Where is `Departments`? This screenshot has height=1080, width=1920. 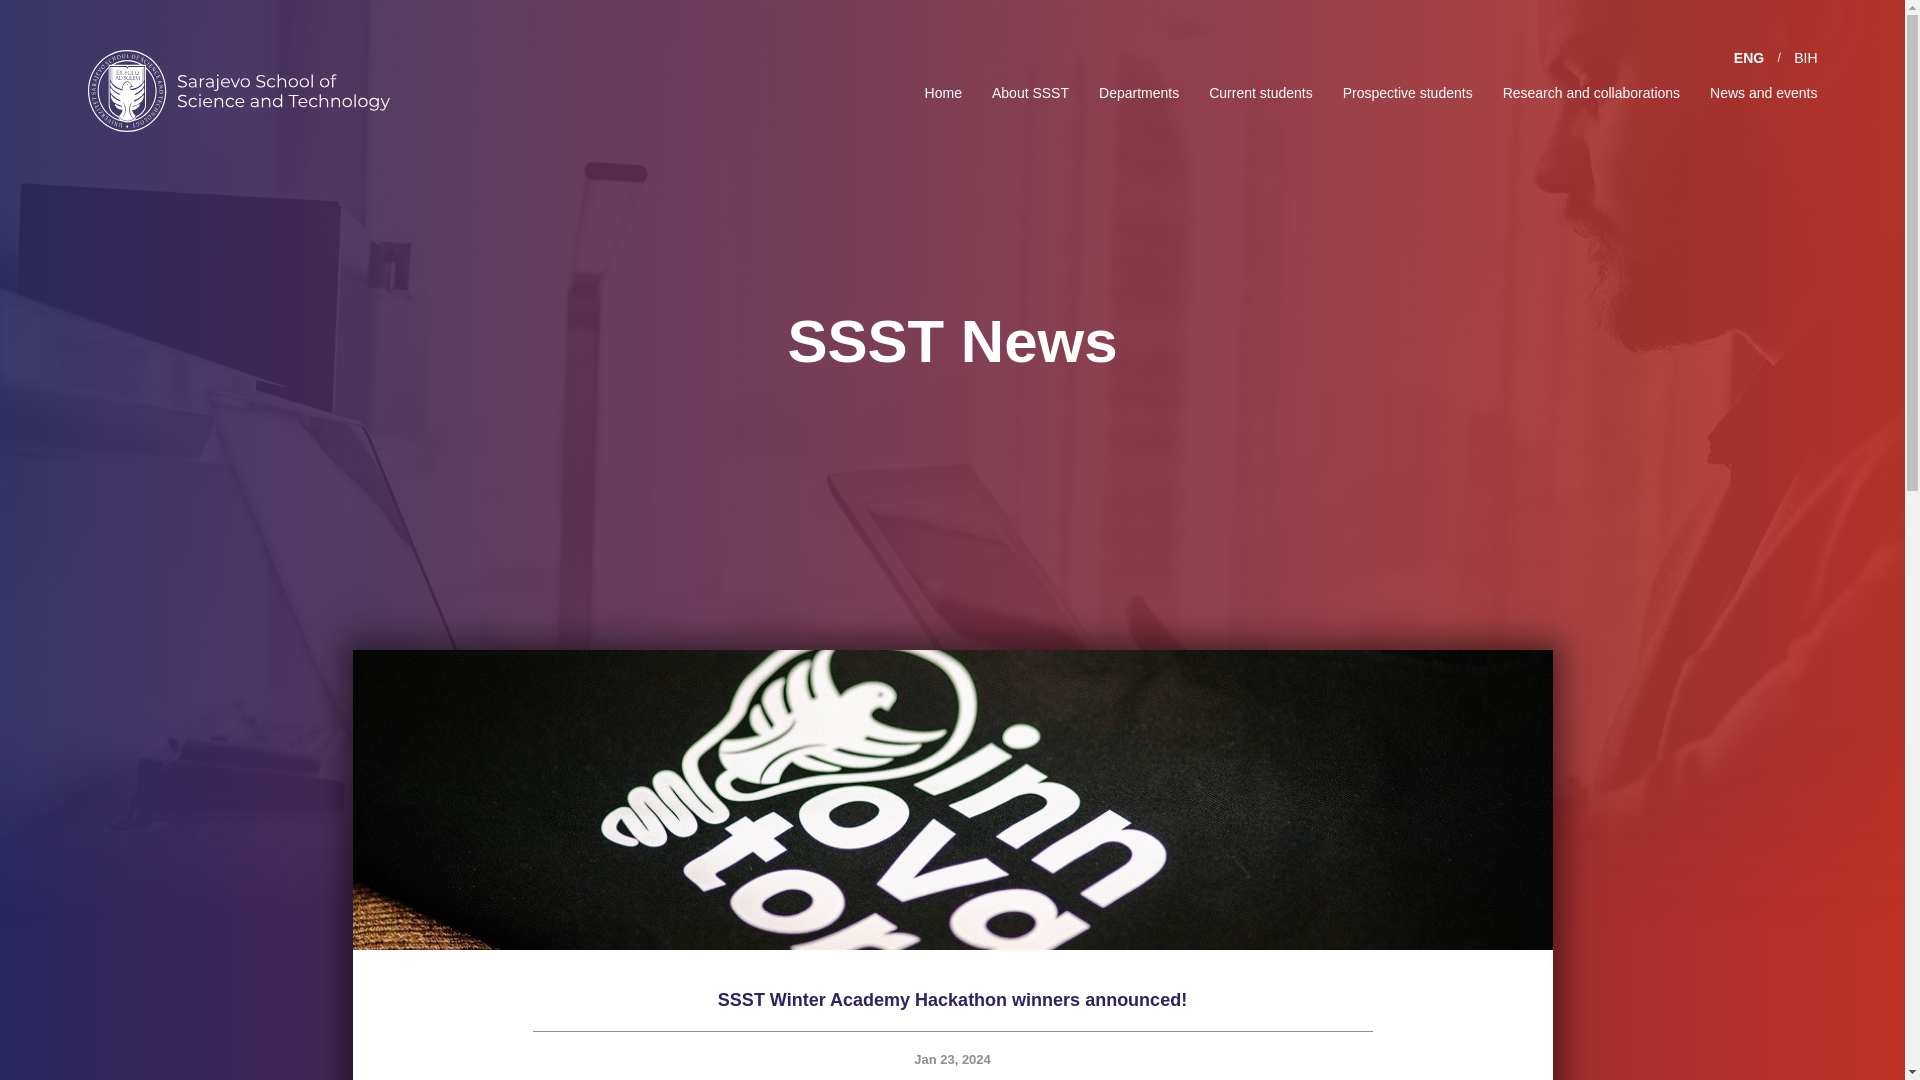 Departments is located at coordinates (1138, 92).